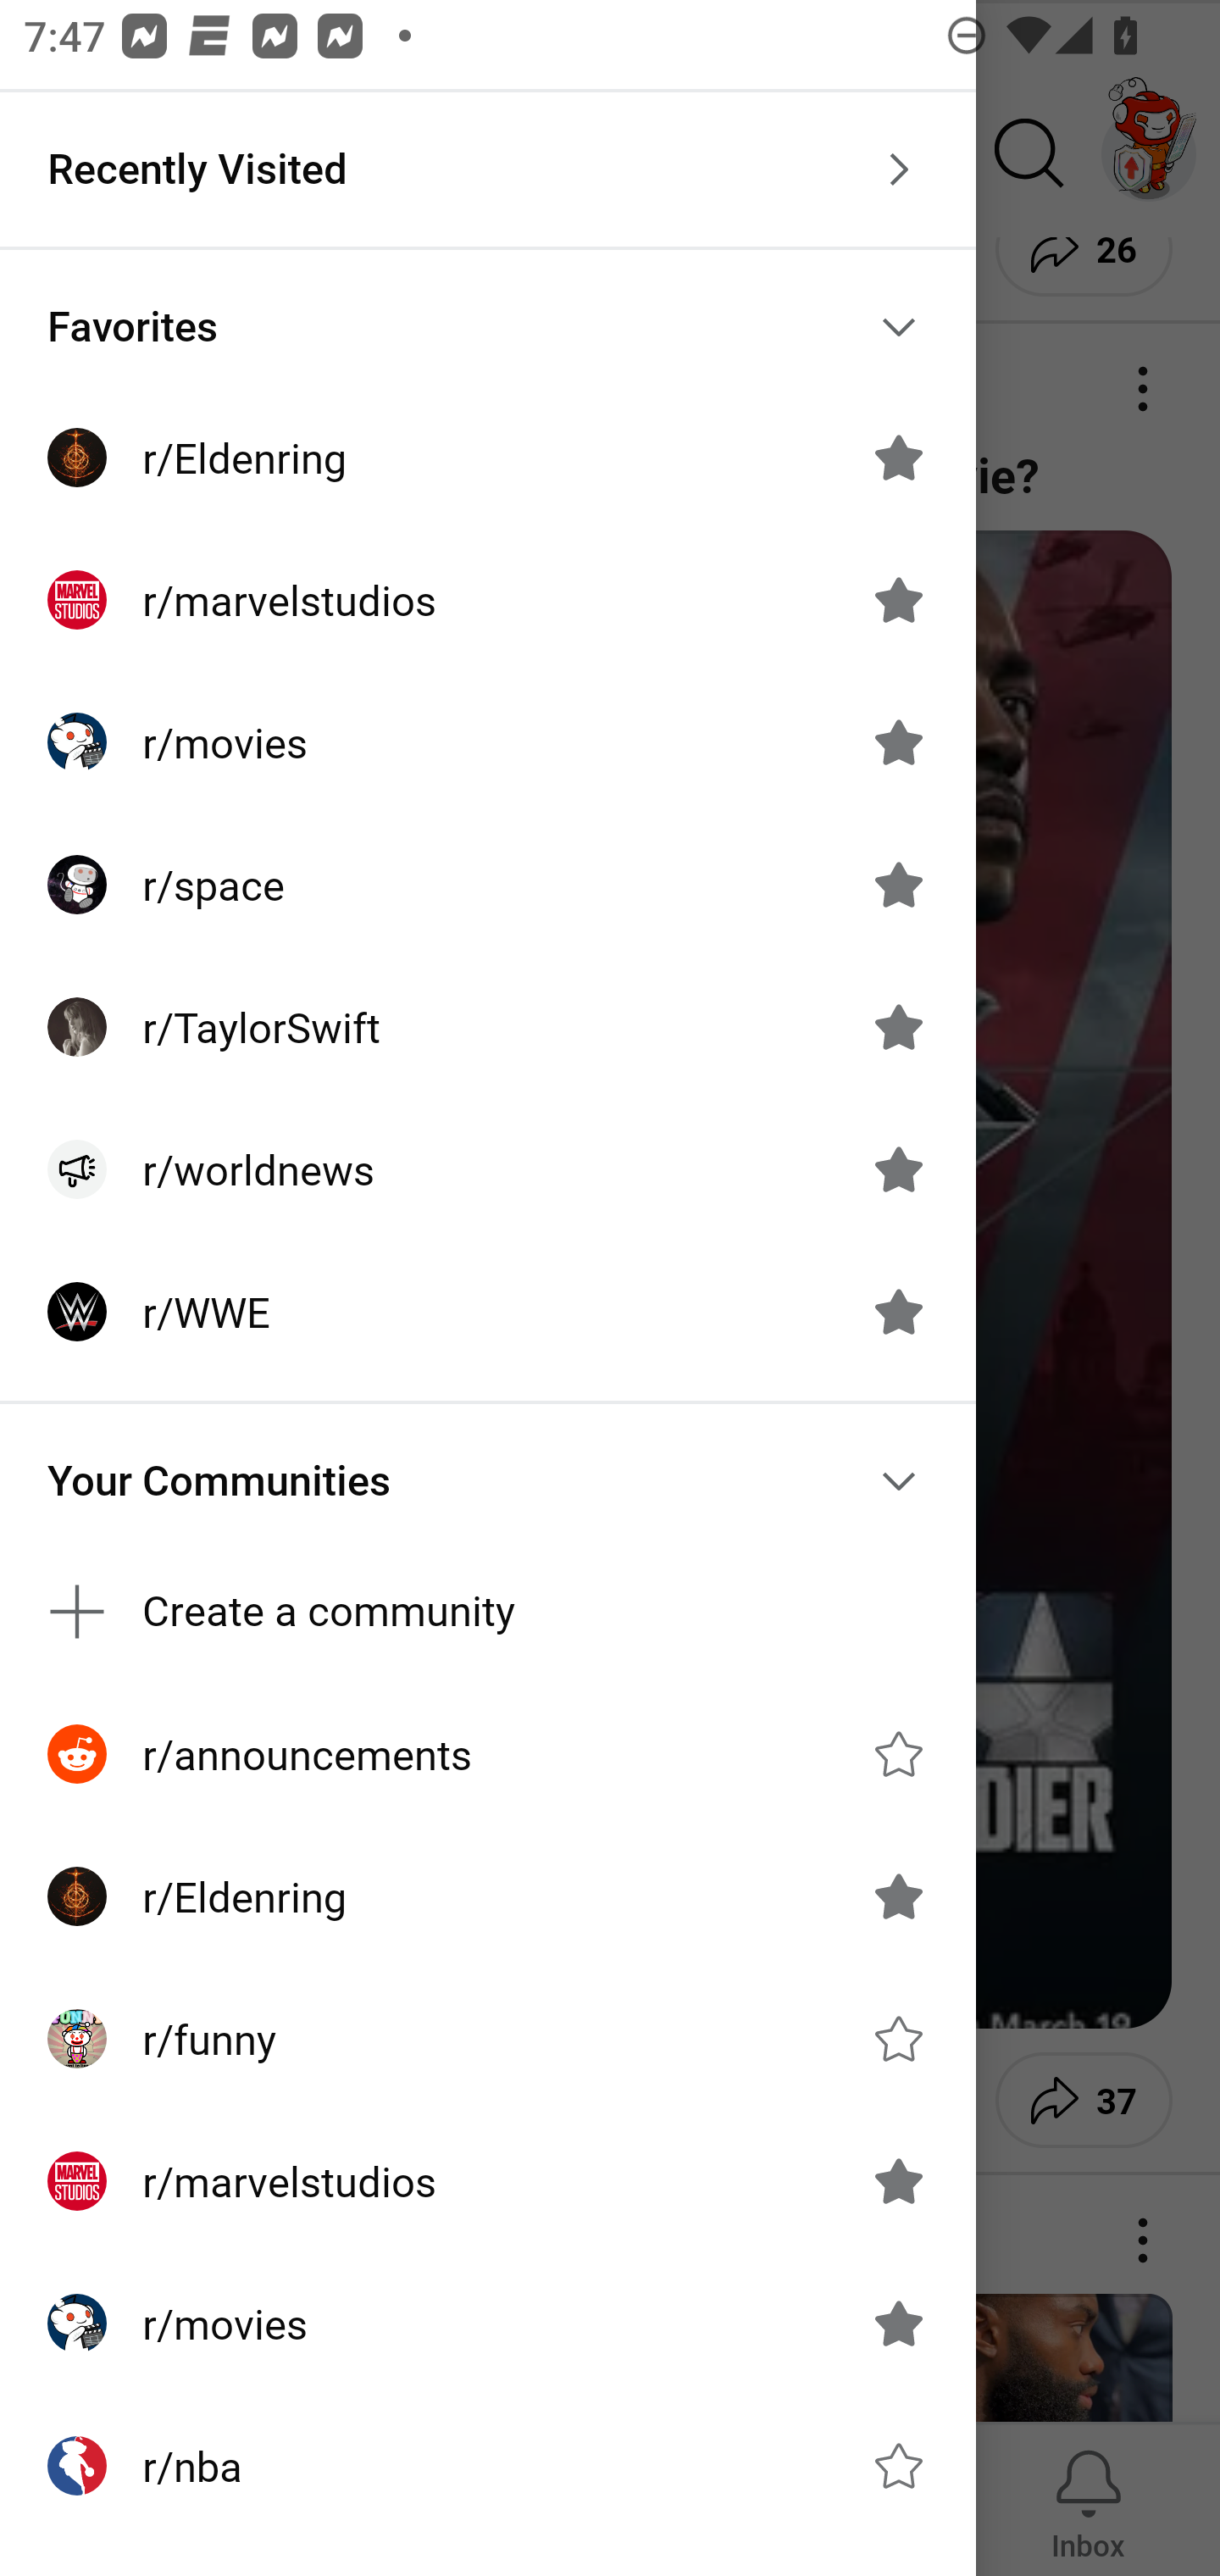  I want to click on Favorite r/announcements, so click(898, 1754).